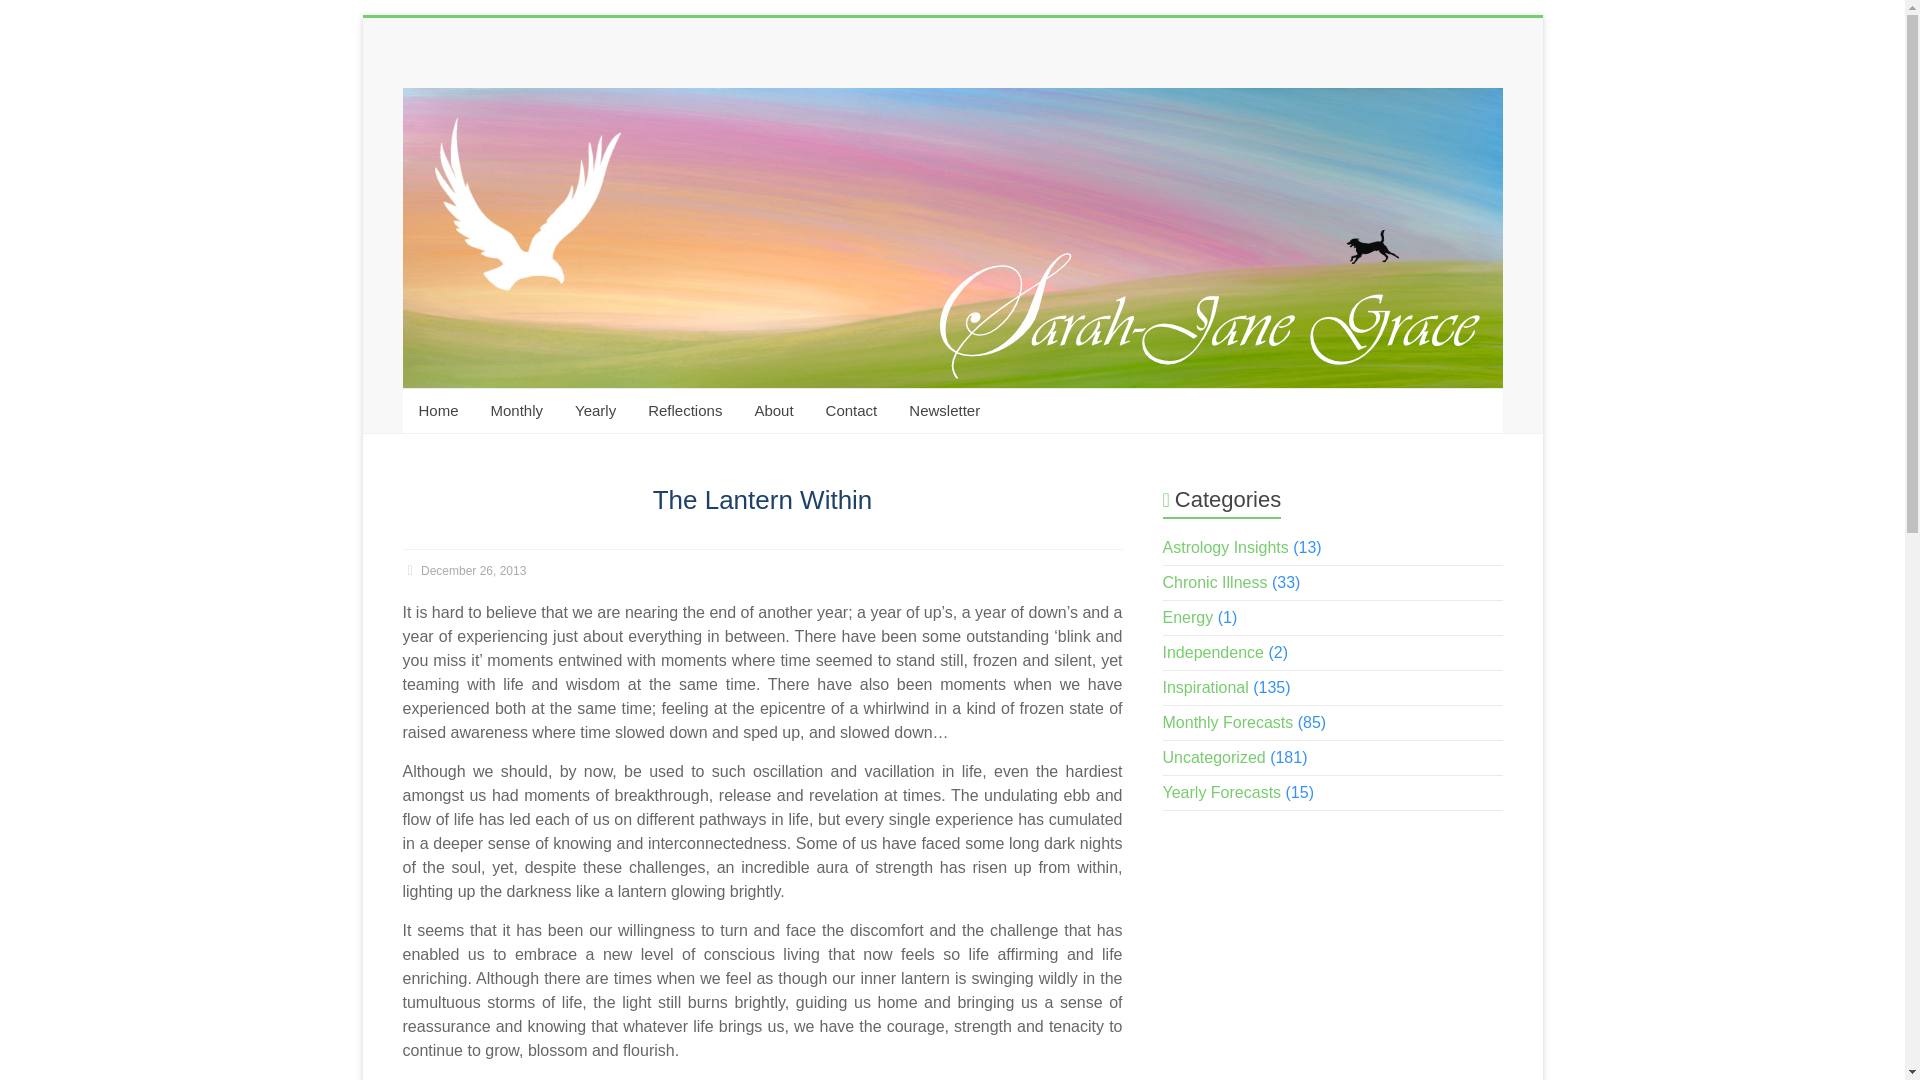 The width and height of the screenshot is (1920, 1080). I want to click on Astrology Insights, so click(1226, 547).